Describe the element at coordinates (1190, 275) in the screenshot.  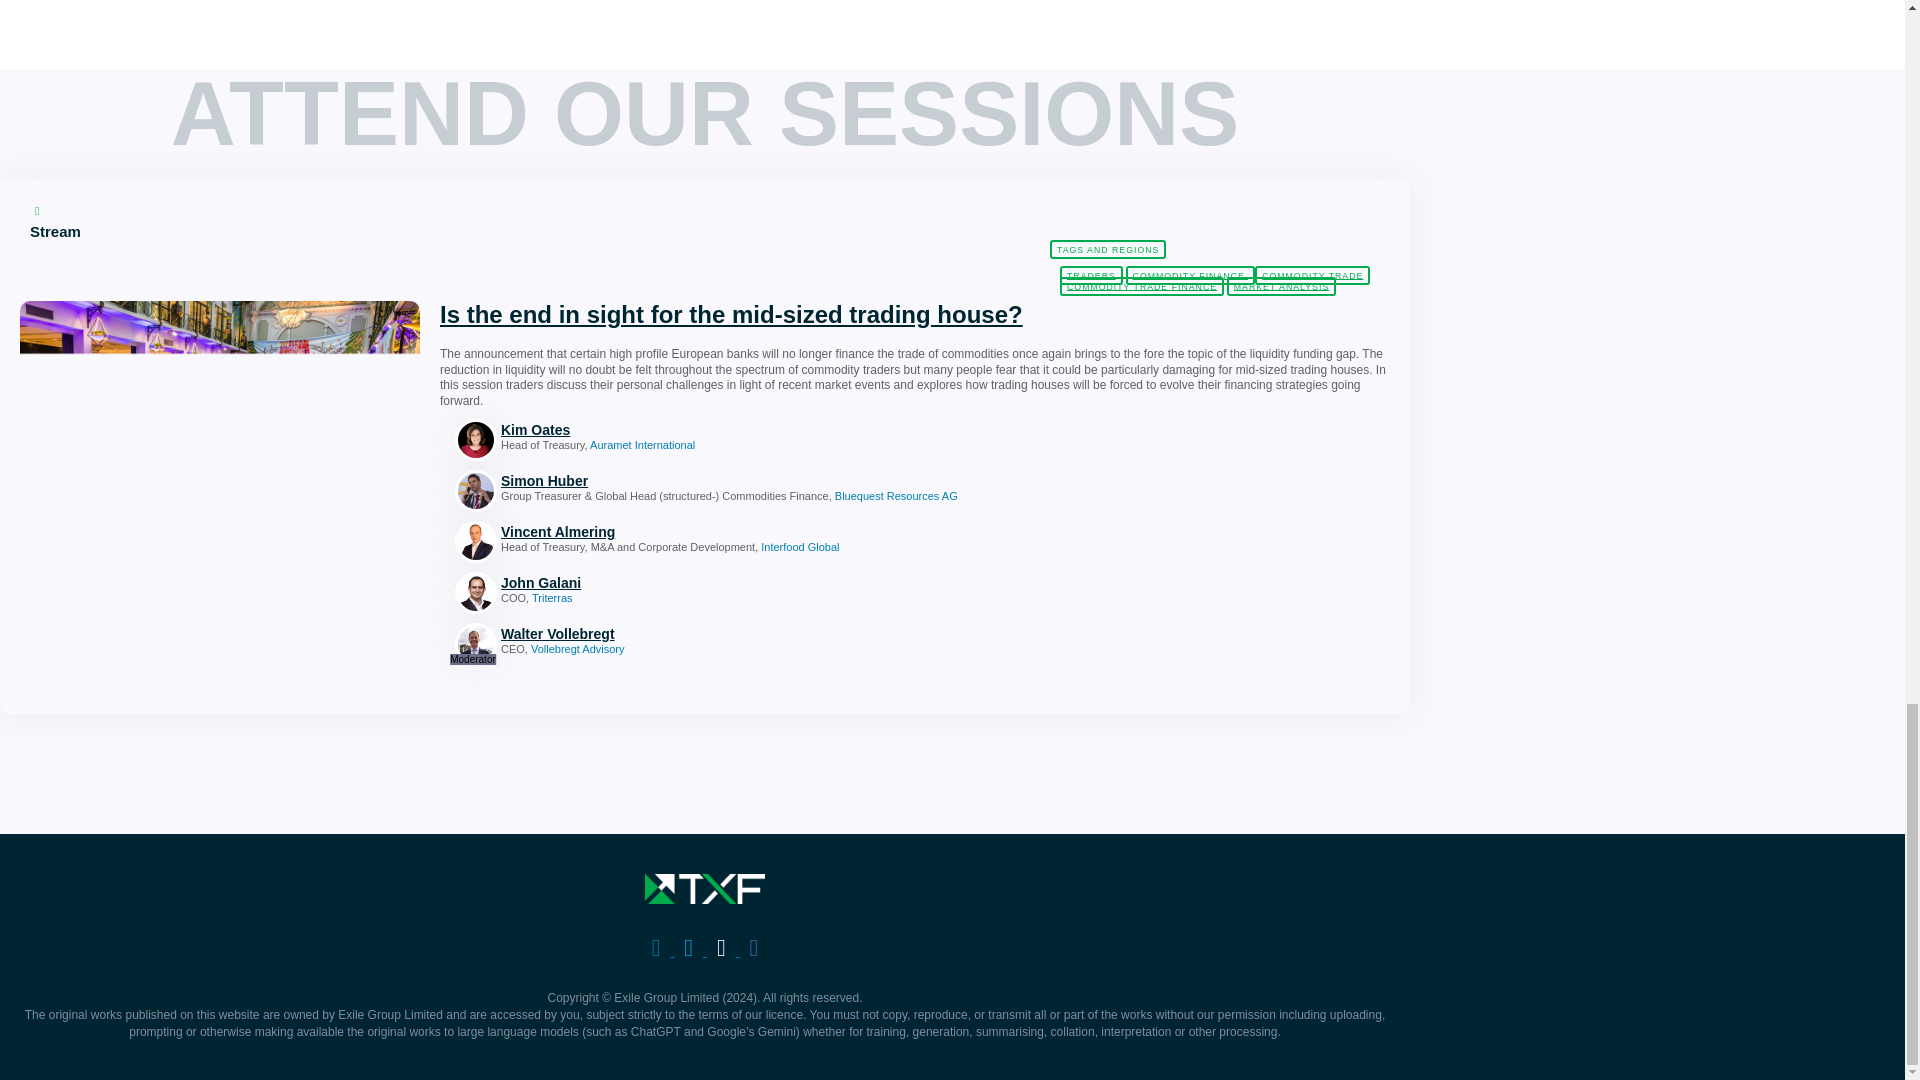
I see `COMMODITY FINANCE` at that location.